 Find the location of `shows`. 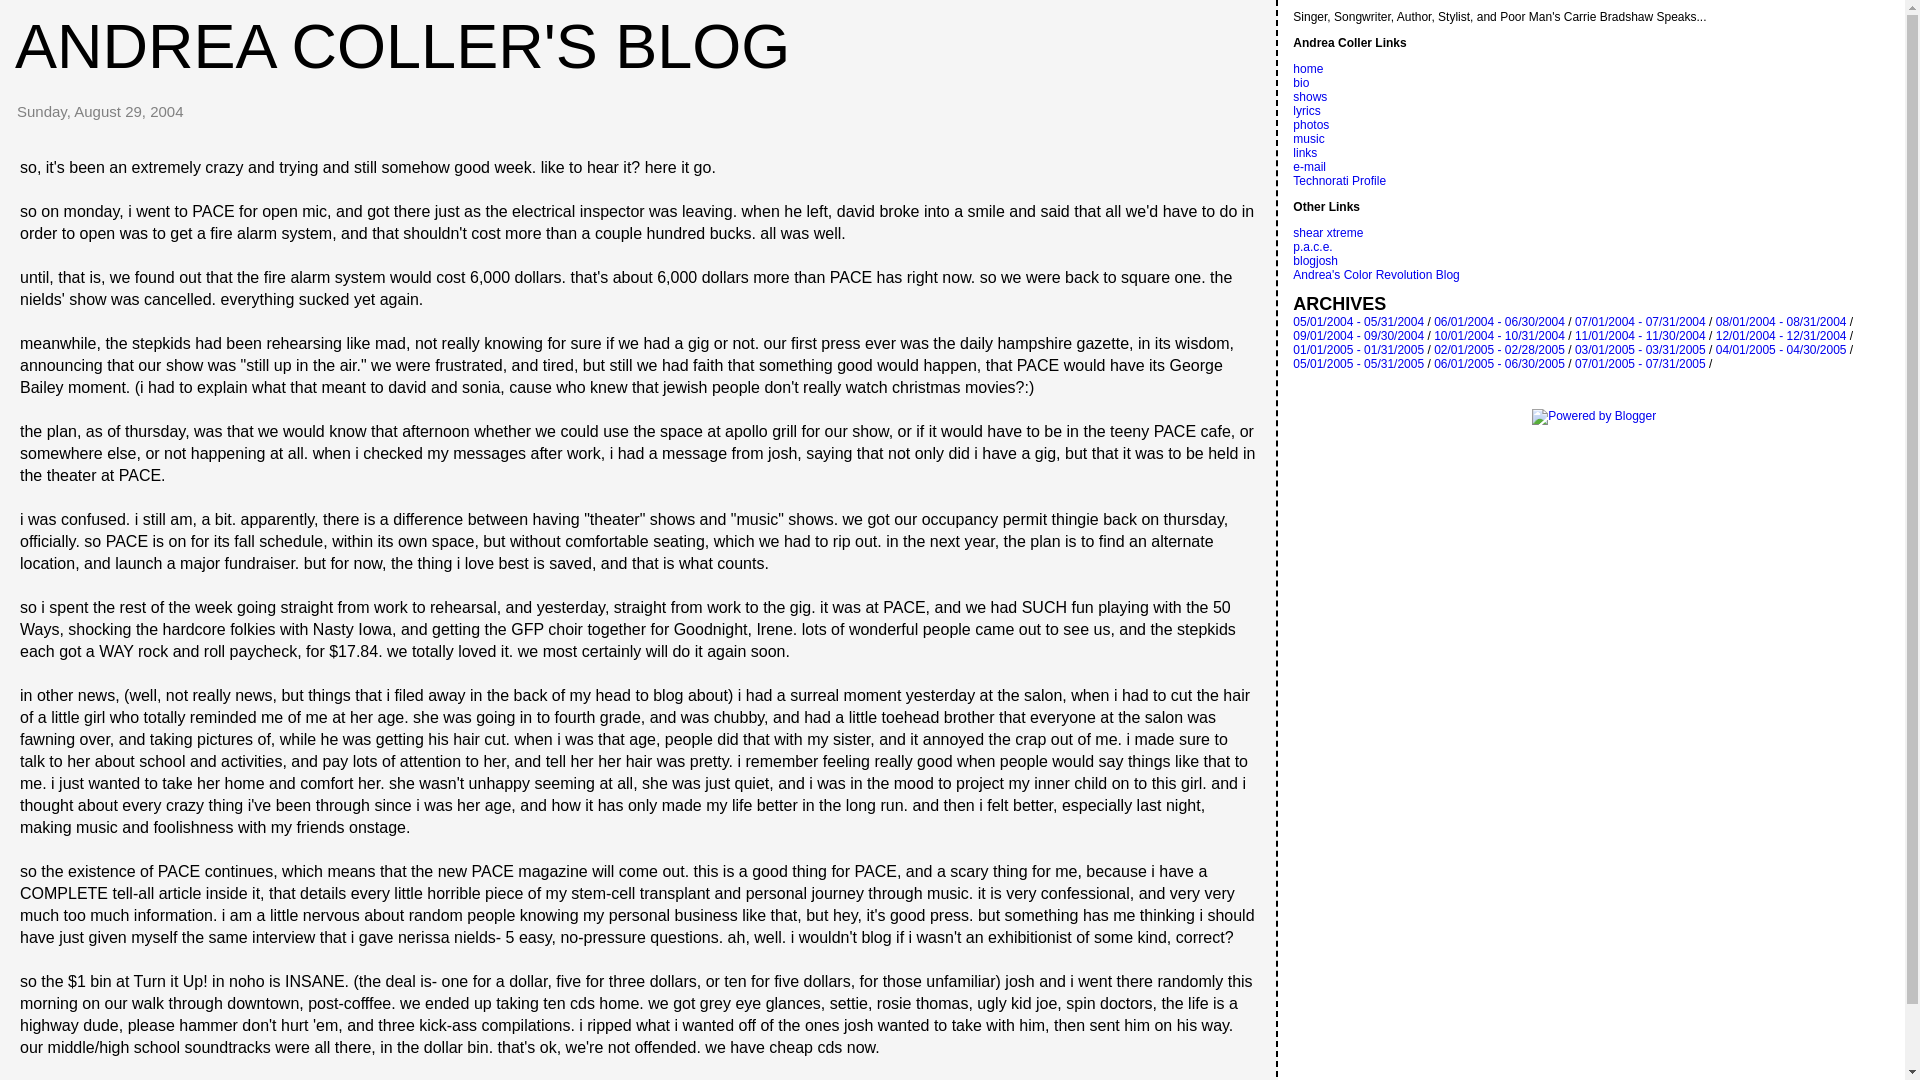

shows is located at coordinates (1309, 96).